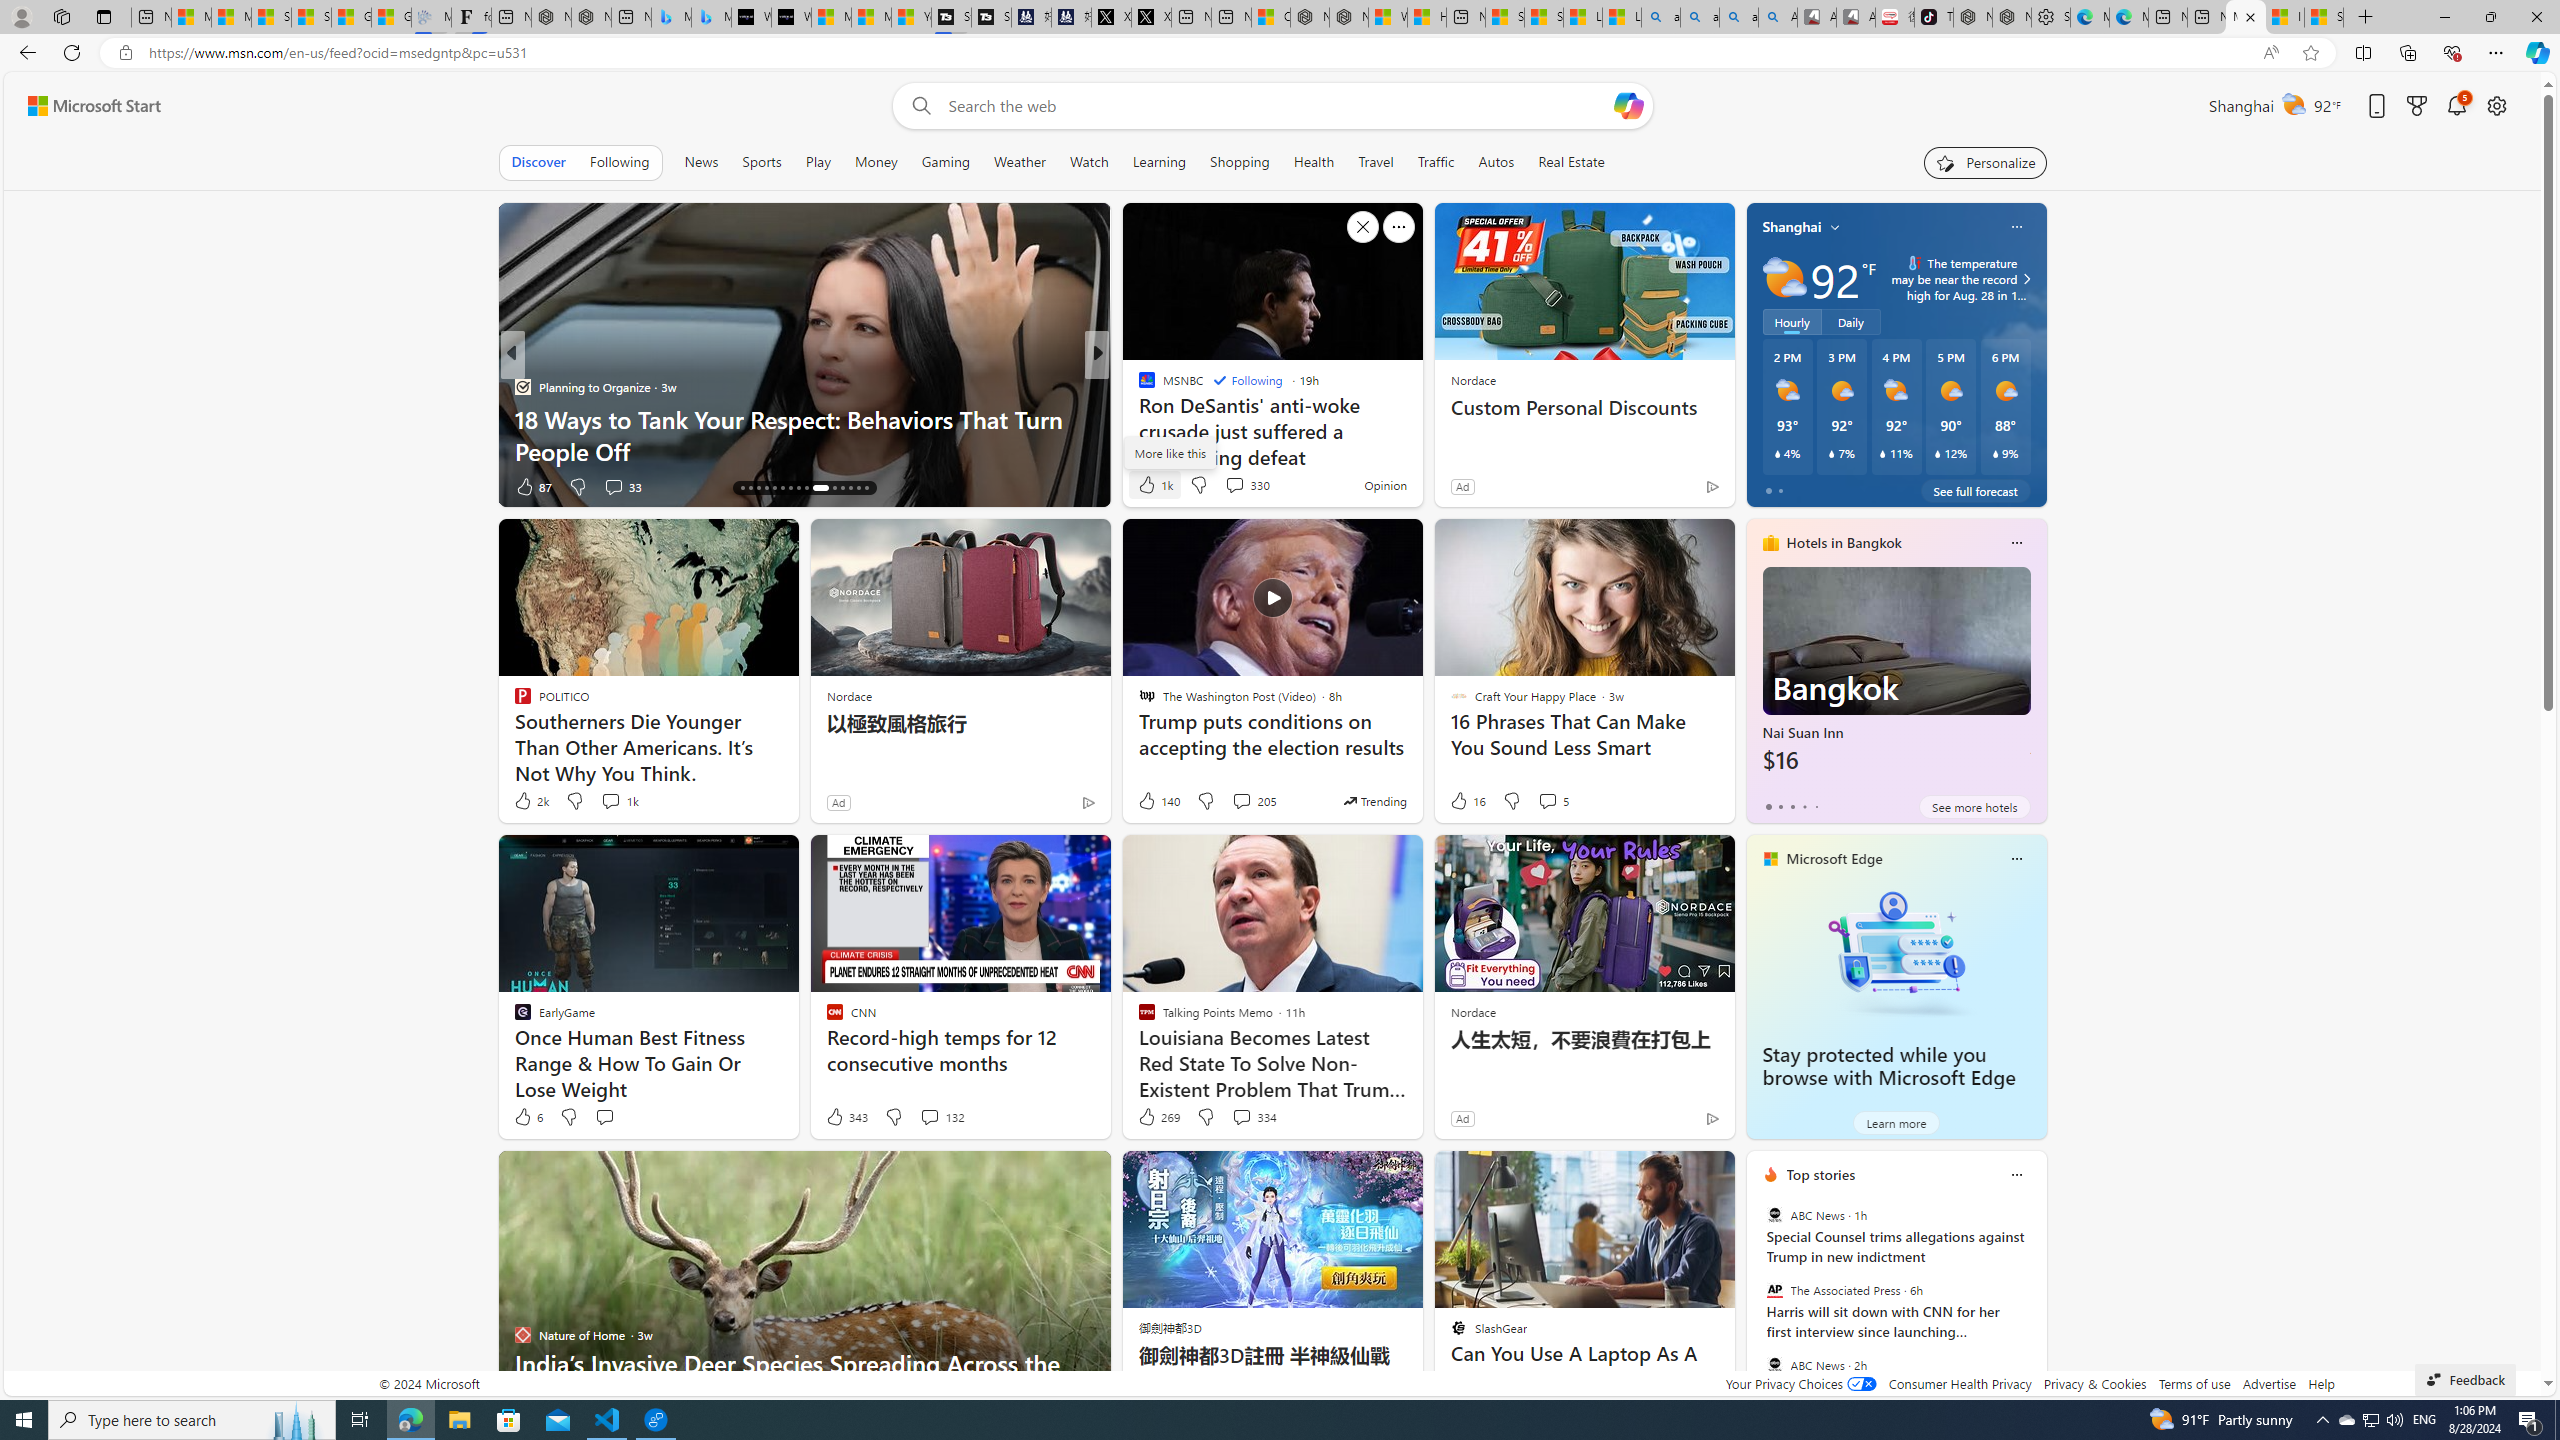  What do you see at coordinates (1582, 408) in the screenshot?
I see `Custom Personal Discounts` at bounding box center [1582, 408].